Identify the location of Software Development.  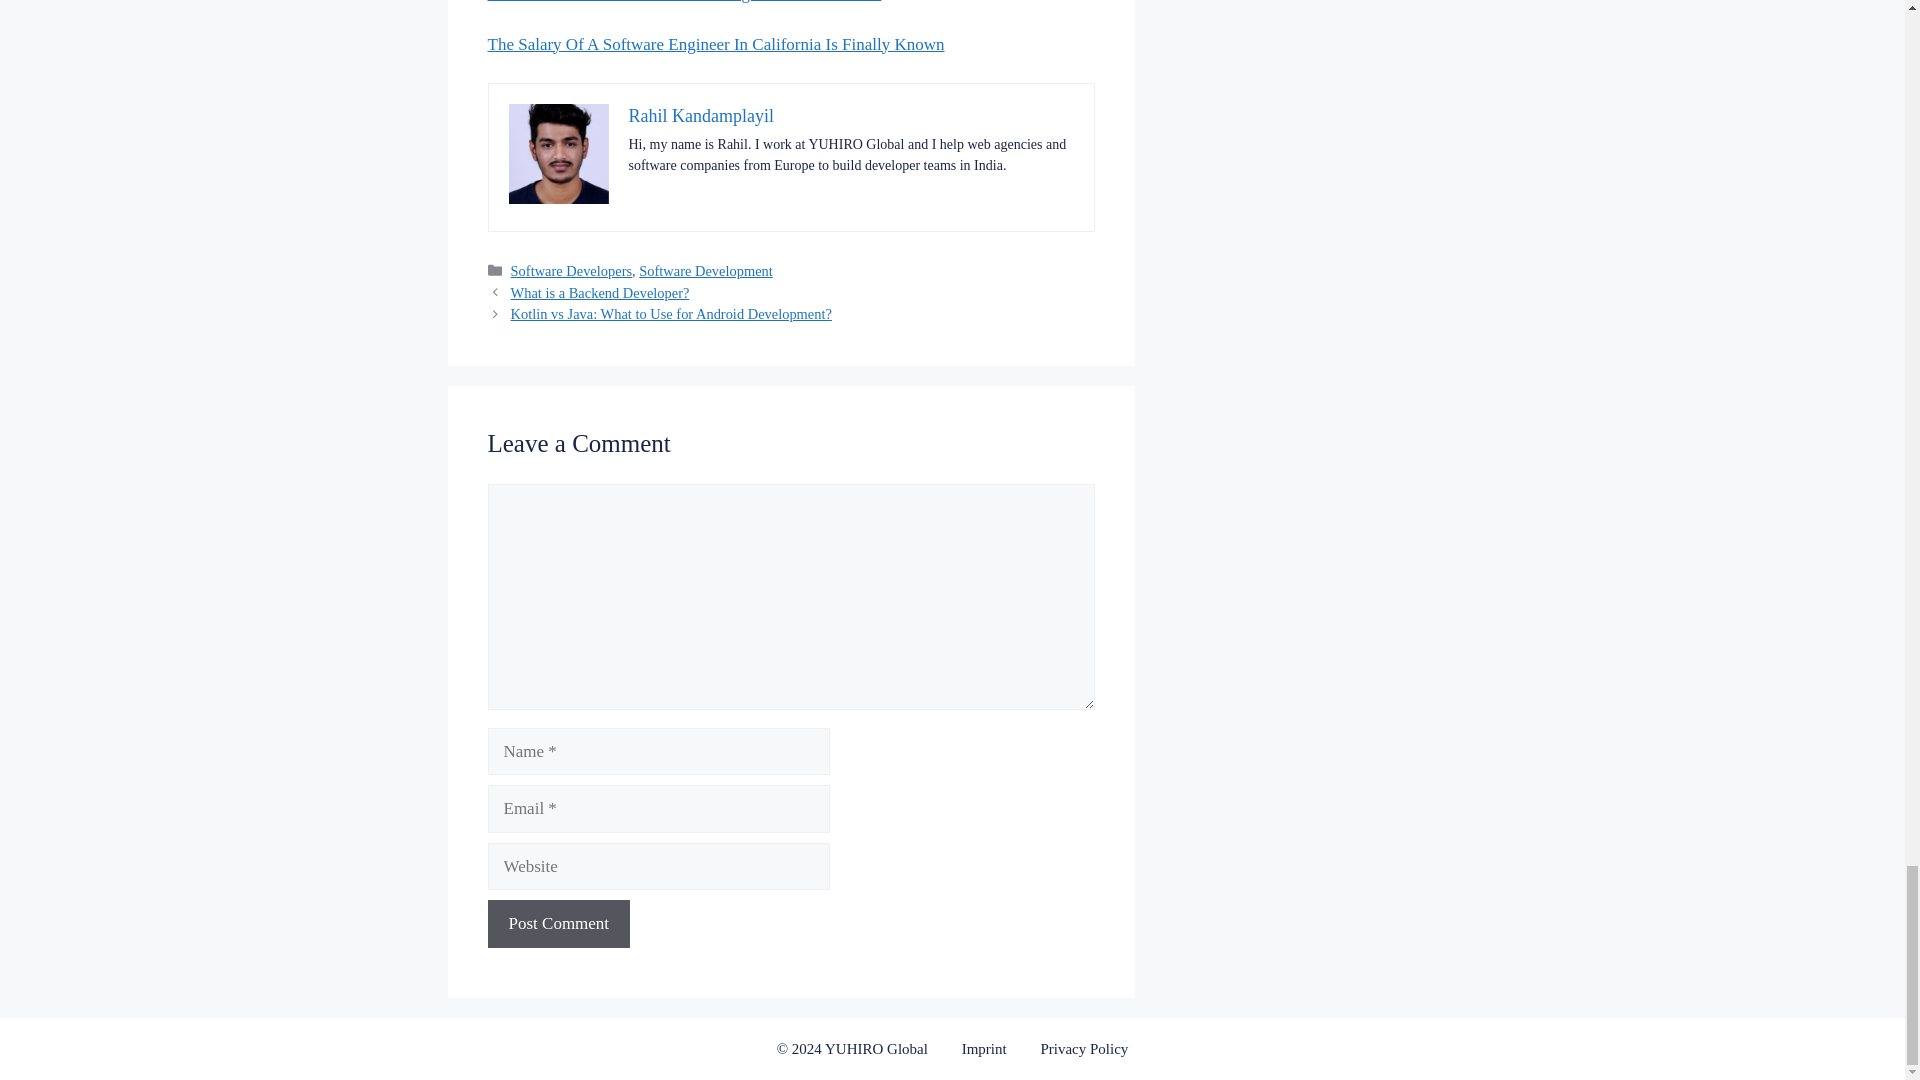
(706, 270).